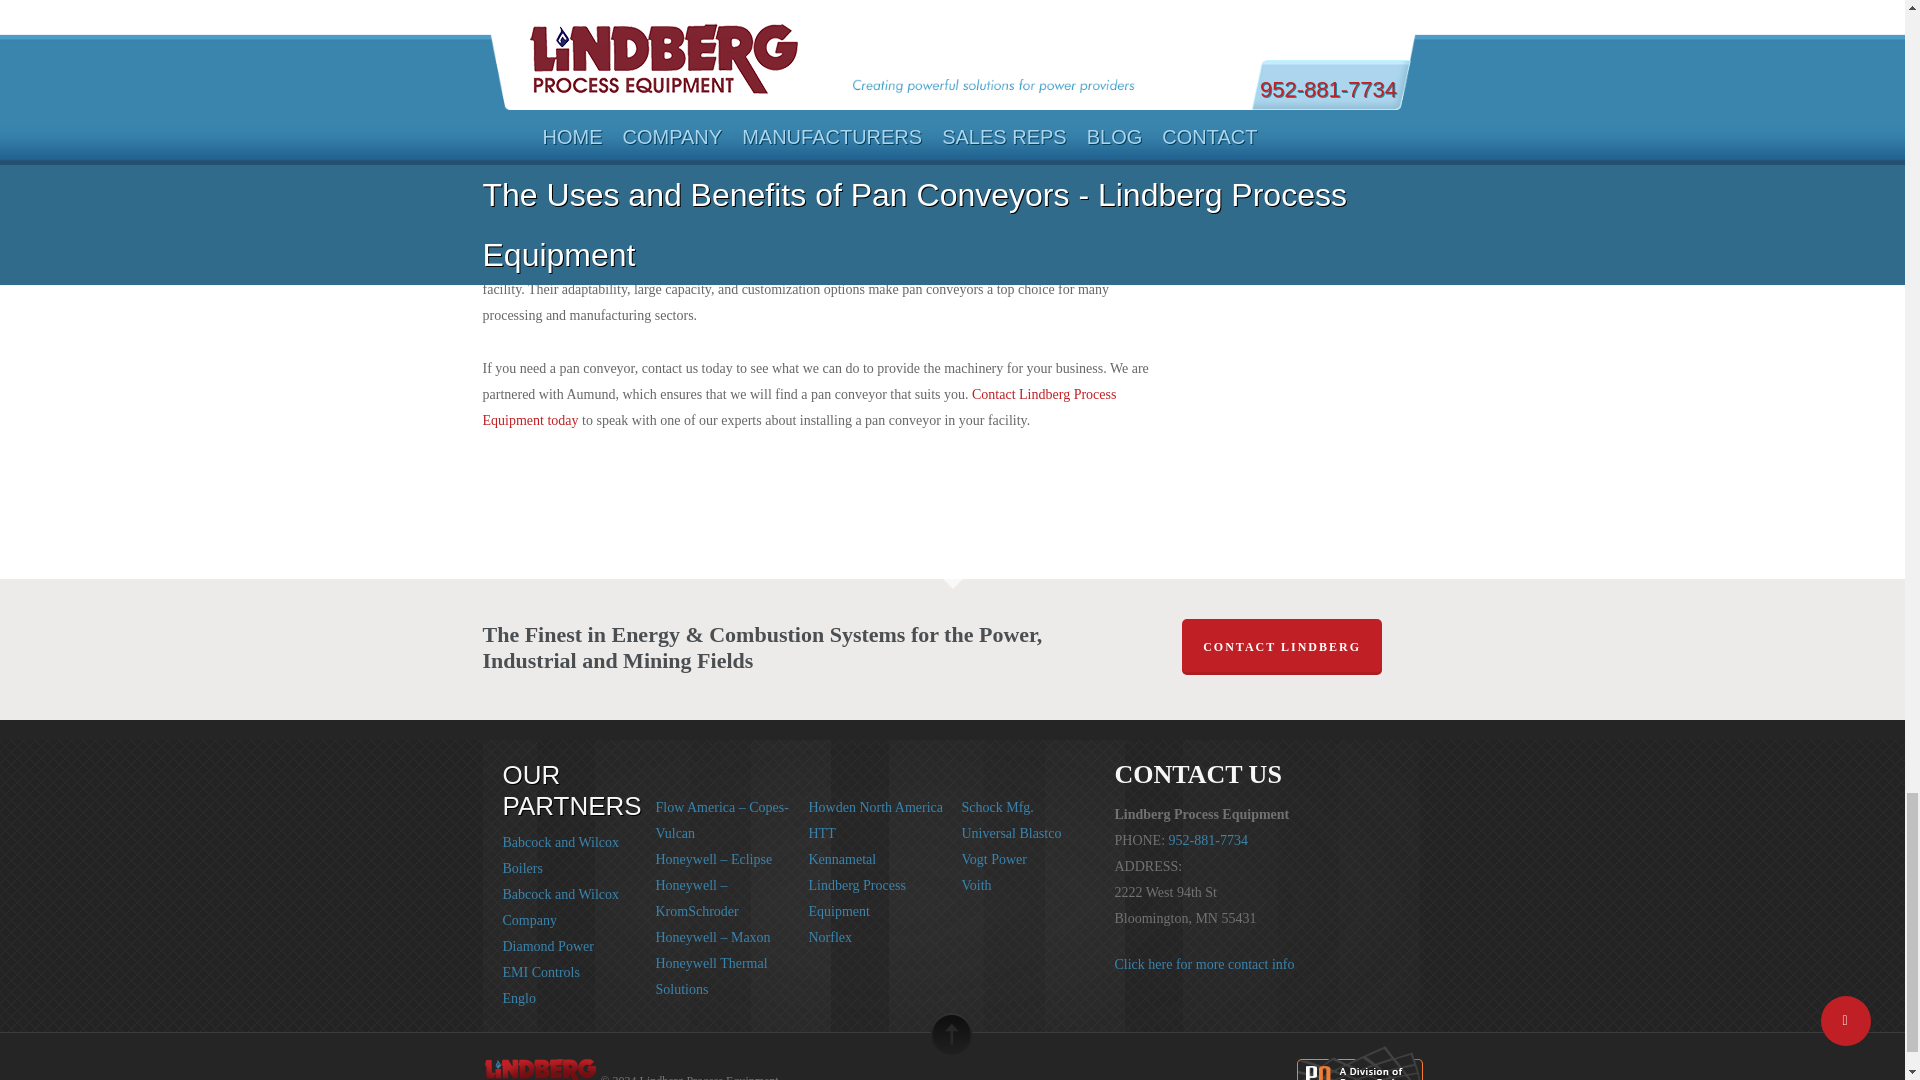 Image resolution: width=1920 pixels, height=1080 pixels. What do you see at coordinates (518, 998) in the screenshot?
I see `Englo` at bounding box center [518, 998].